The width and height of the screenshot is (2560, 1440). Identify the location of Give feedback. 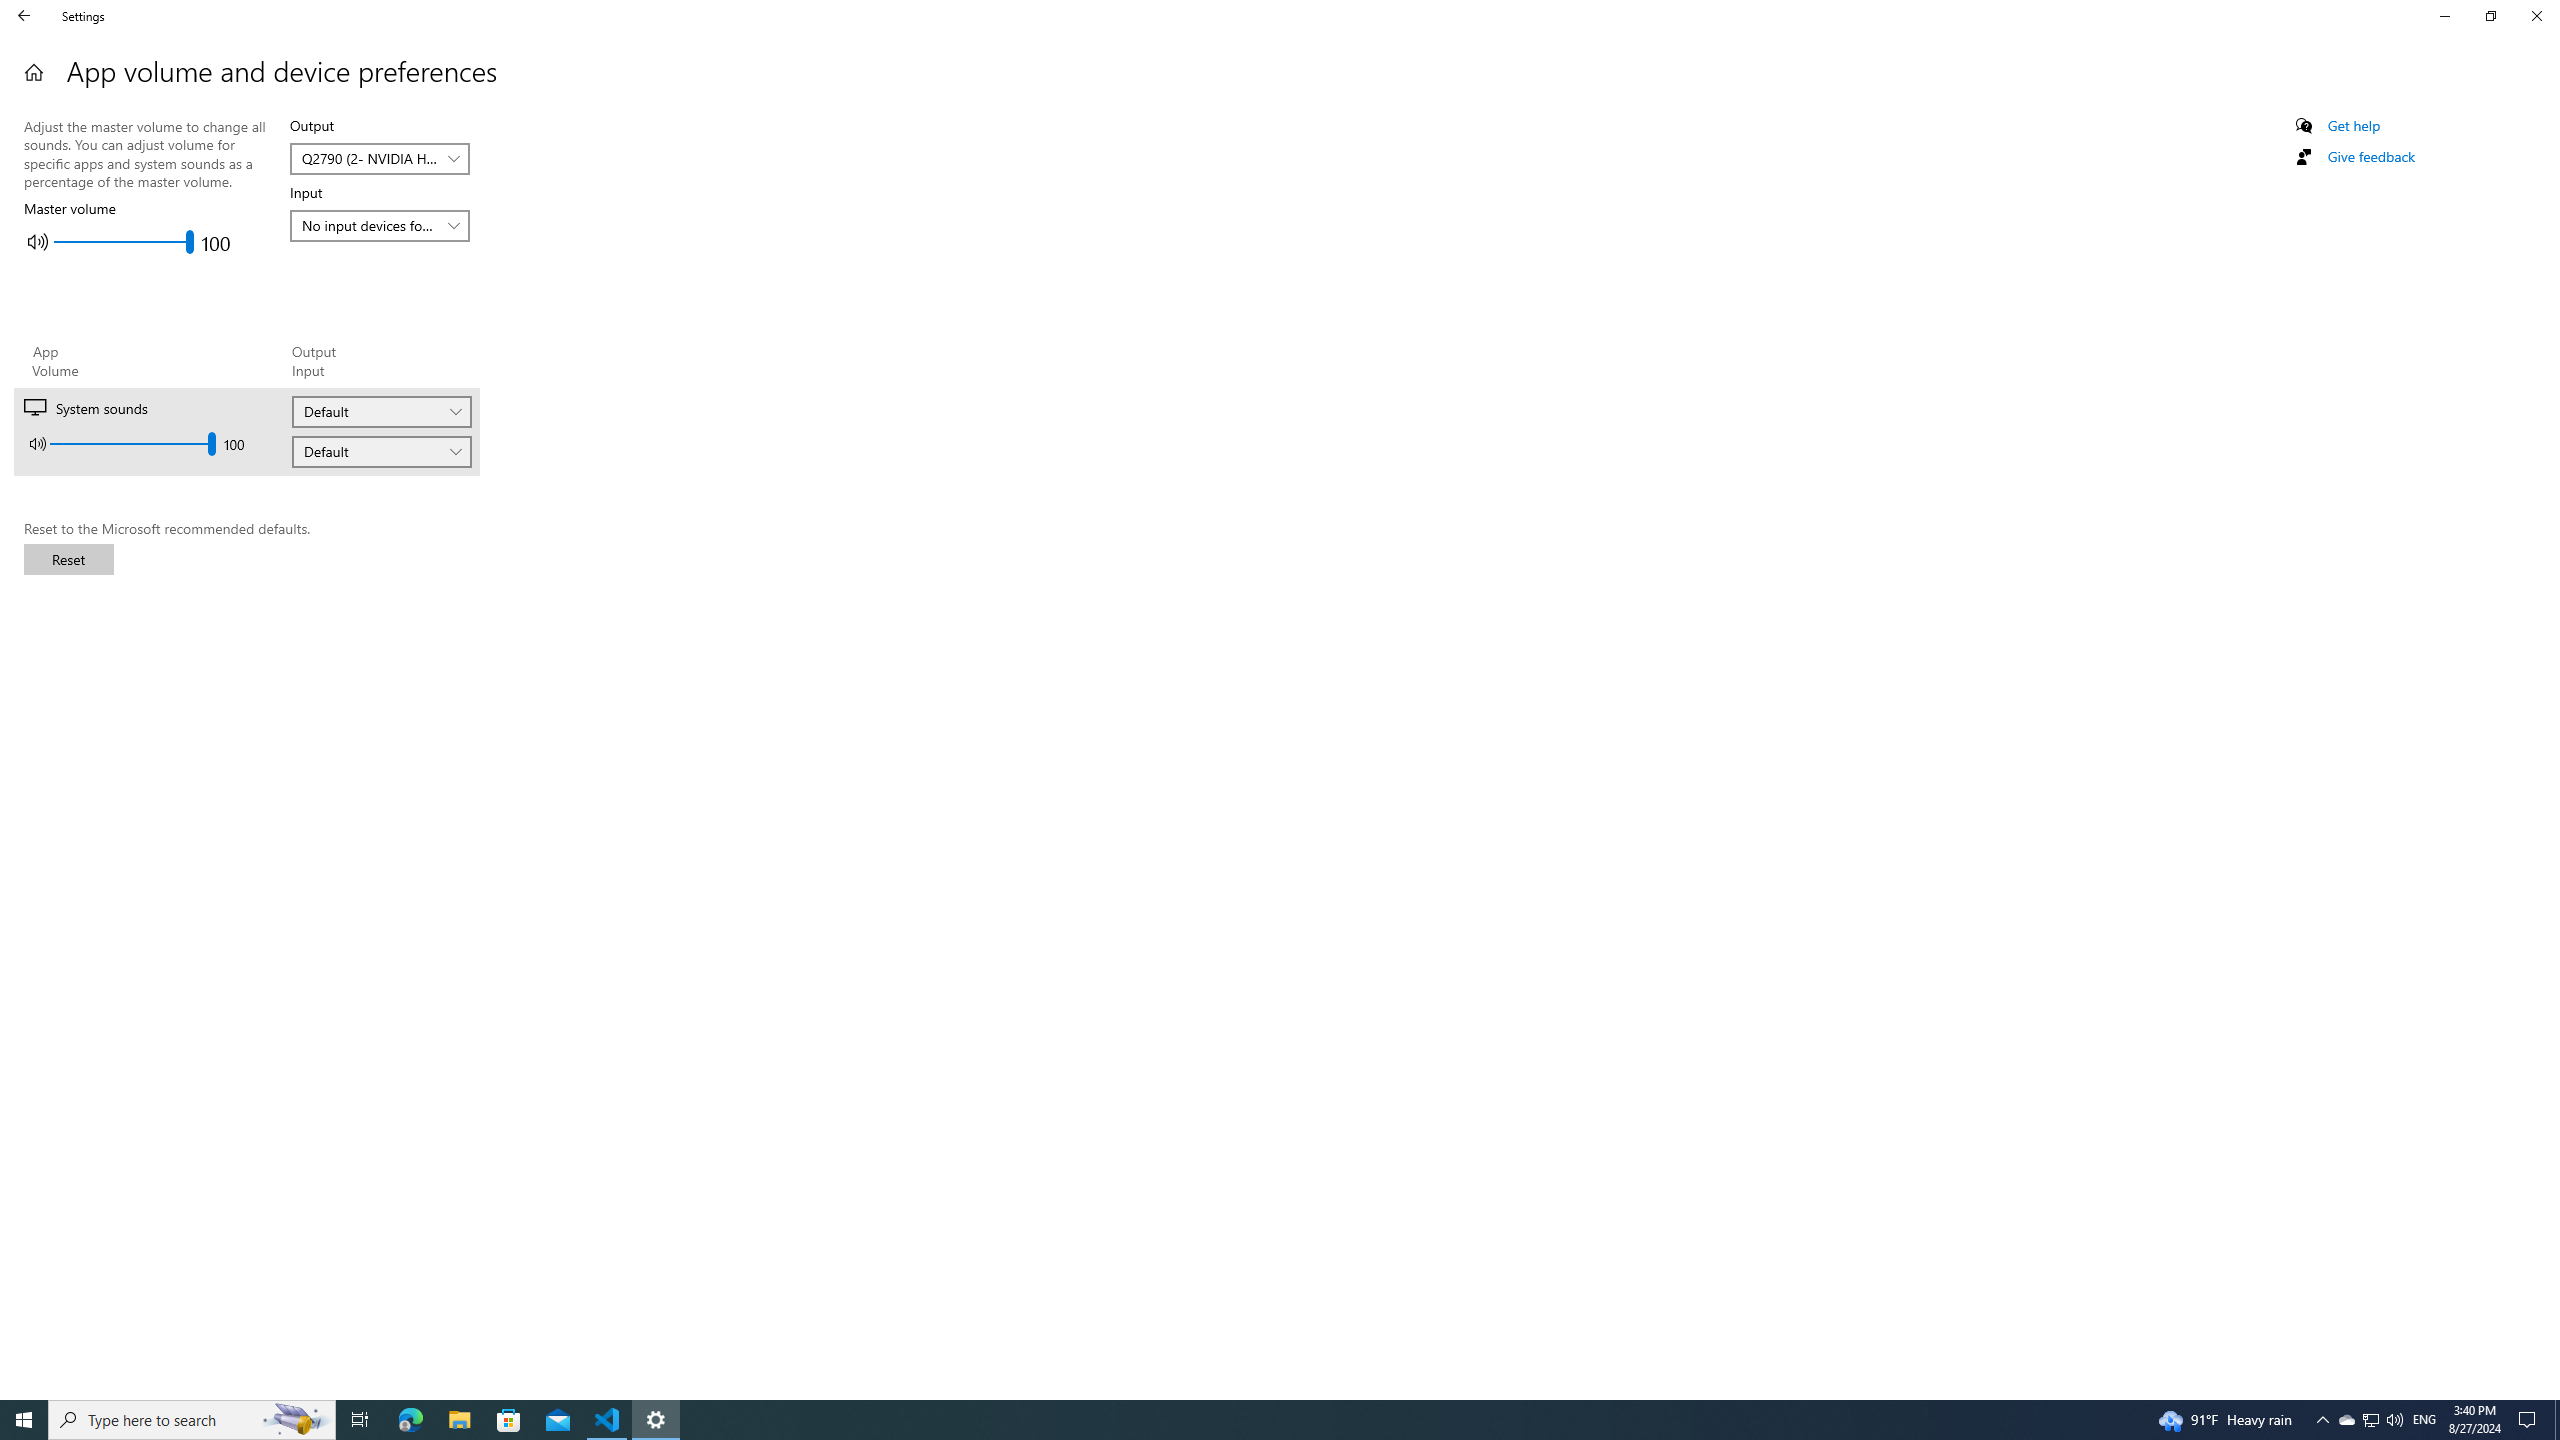
(2370, 156).